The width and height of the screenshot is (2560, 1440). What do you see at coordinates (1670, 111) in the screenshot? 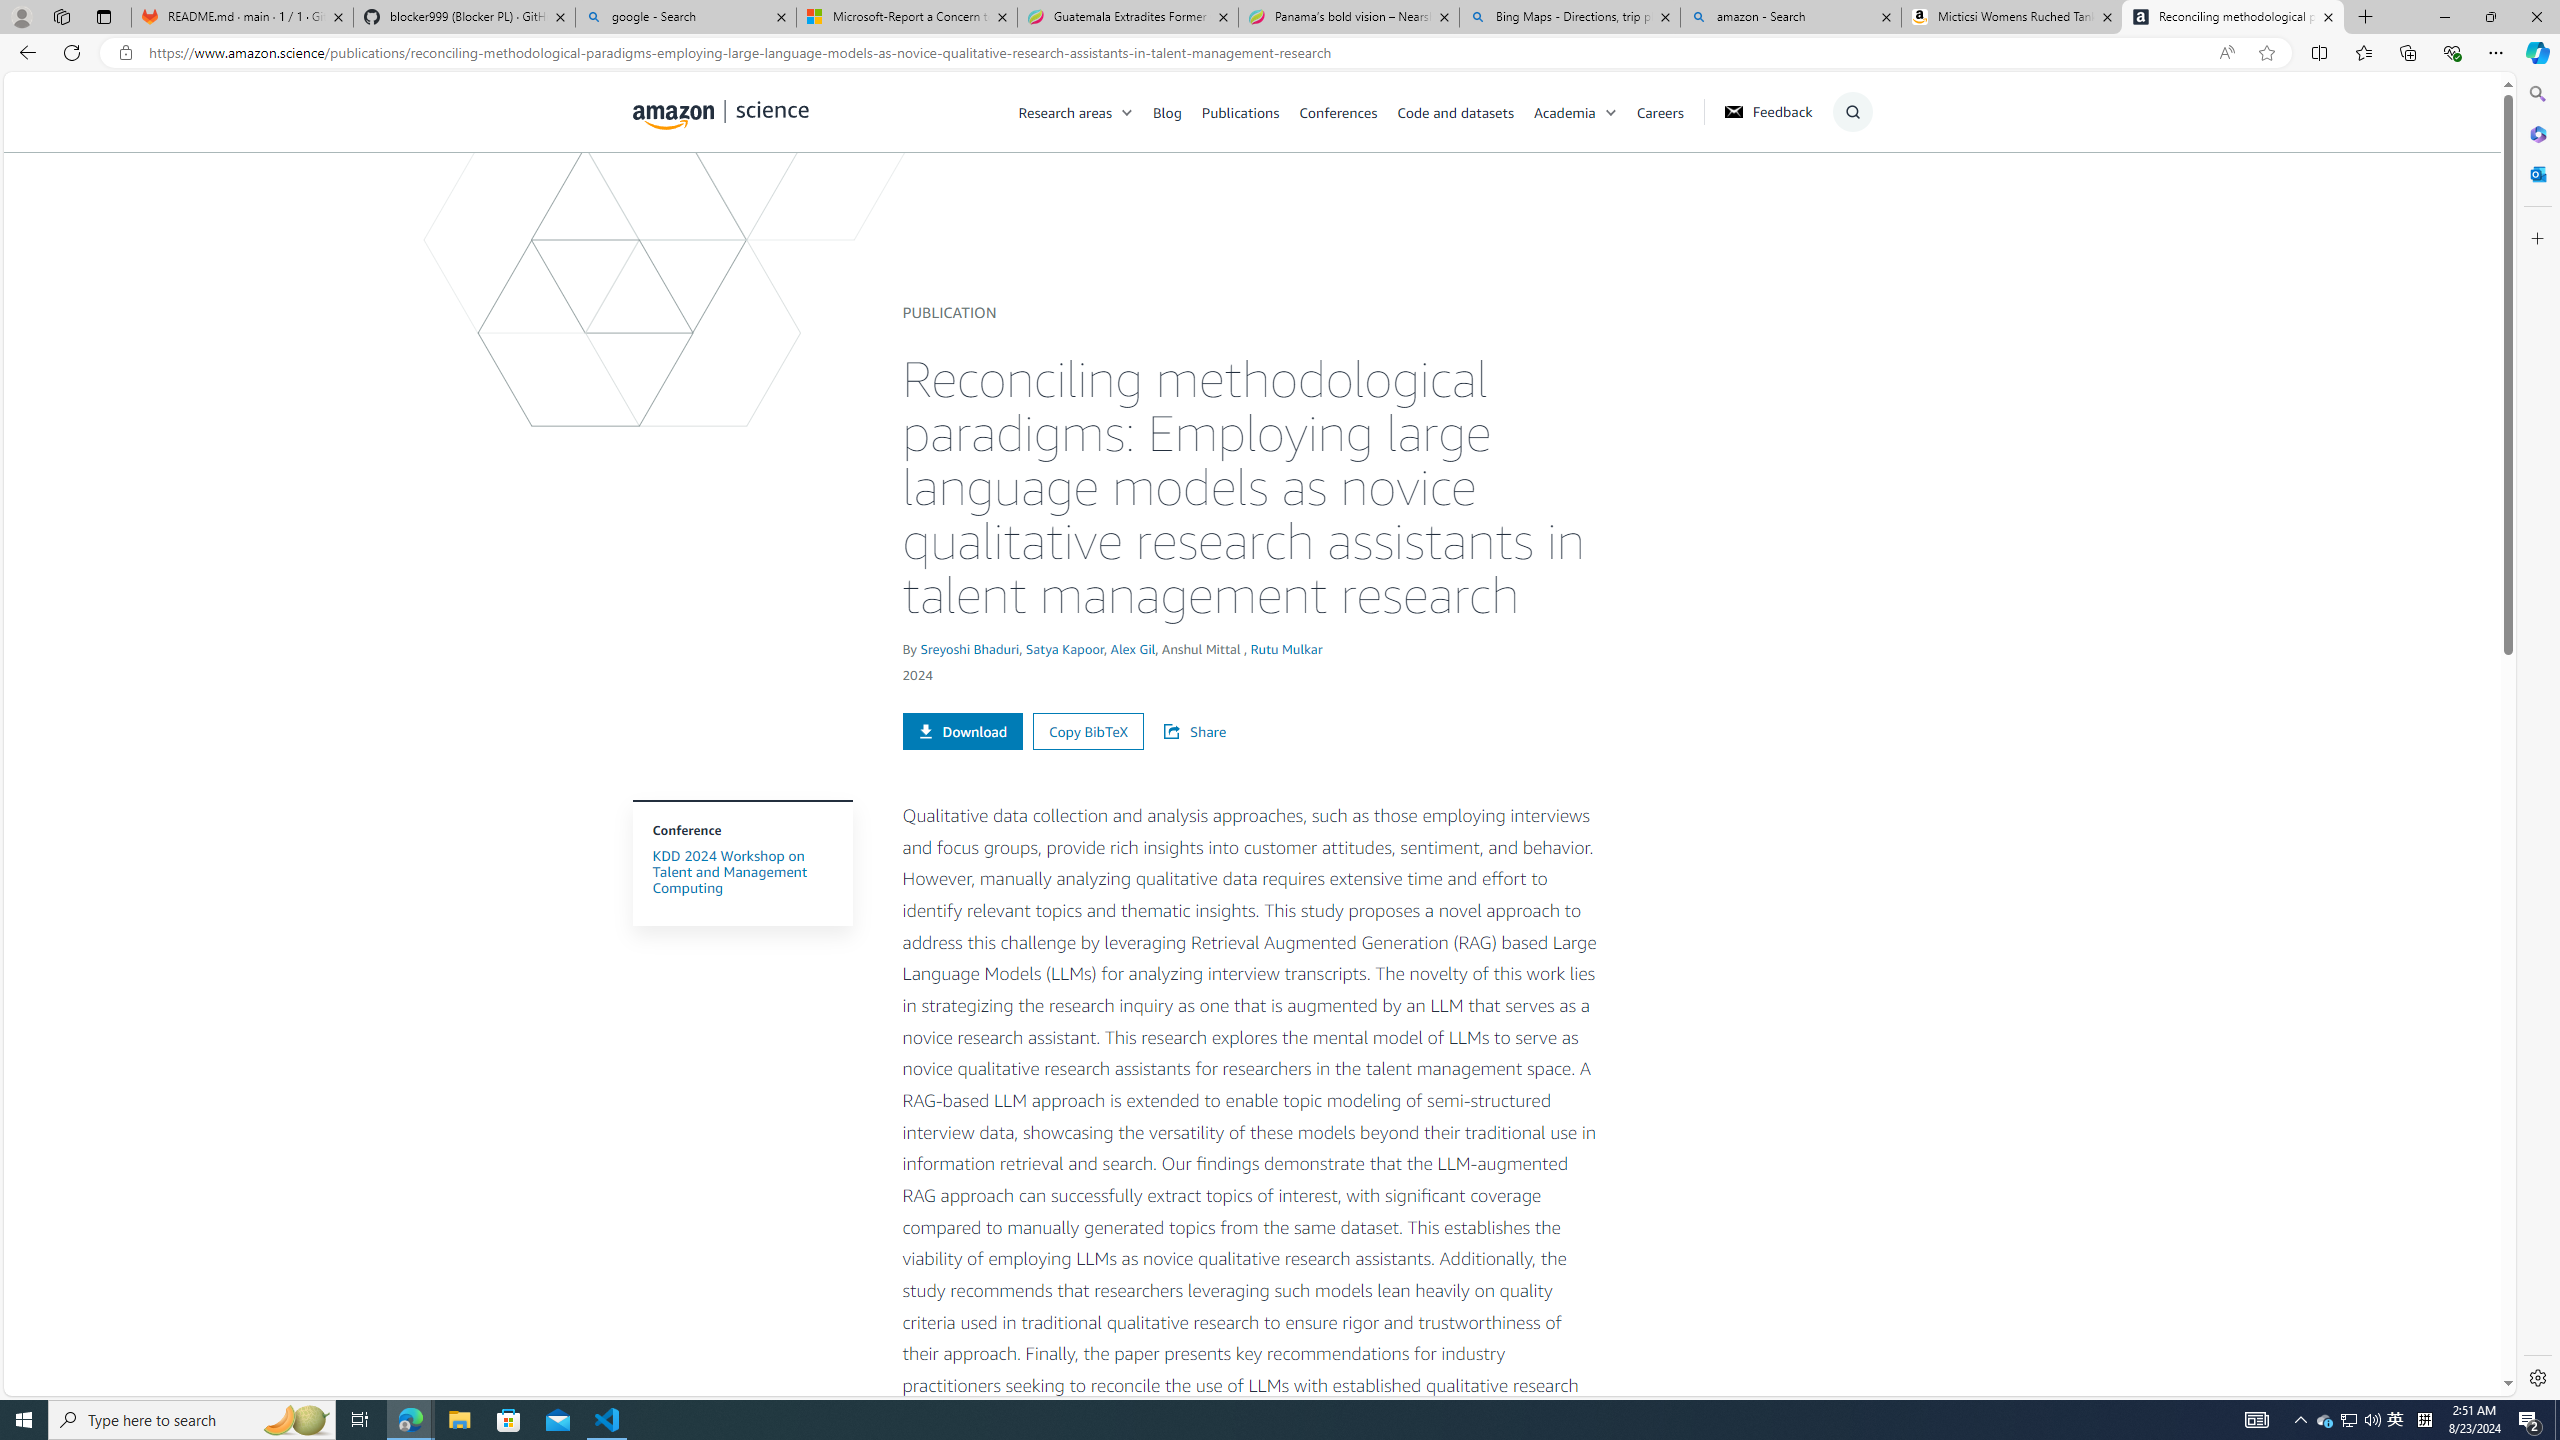
I see `Careers` at bounding box center [1670, 111].